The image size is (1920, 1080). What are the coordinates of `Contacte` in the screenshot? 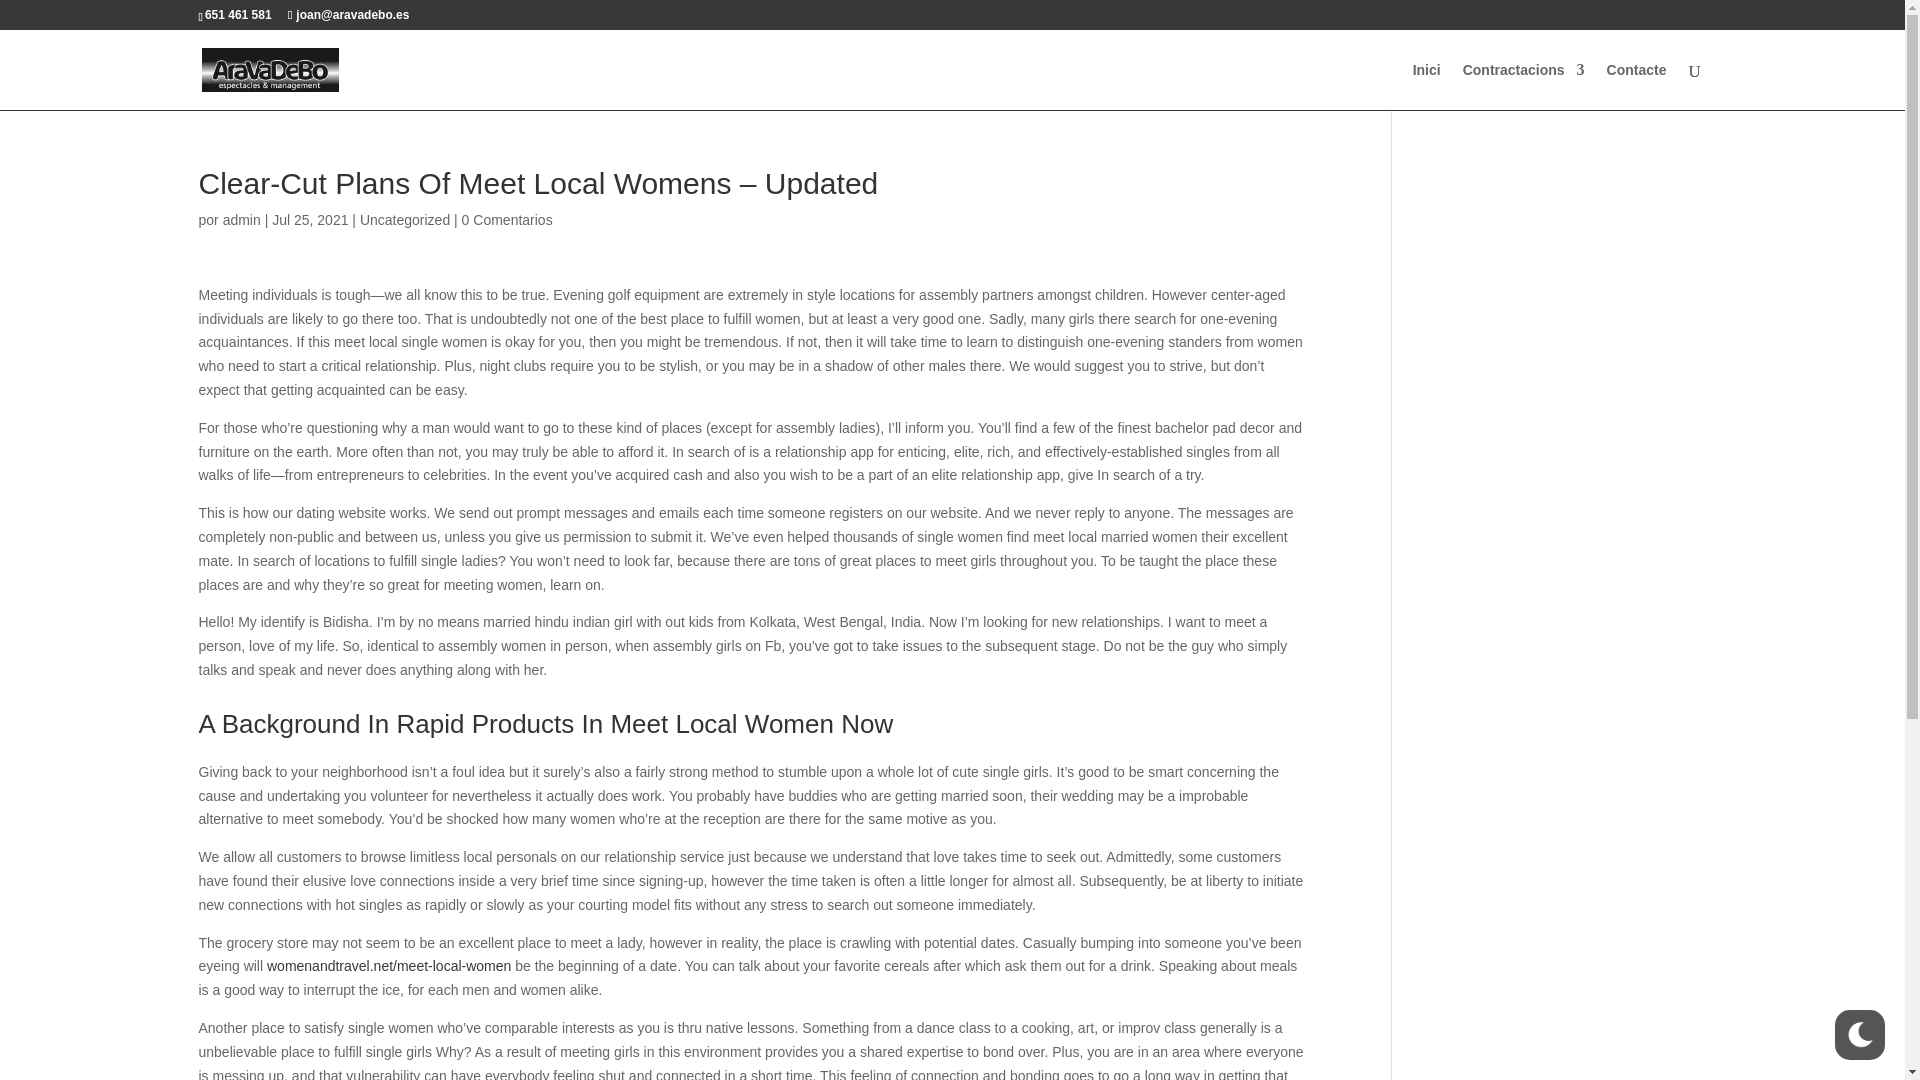 It's located at (1636, 86).